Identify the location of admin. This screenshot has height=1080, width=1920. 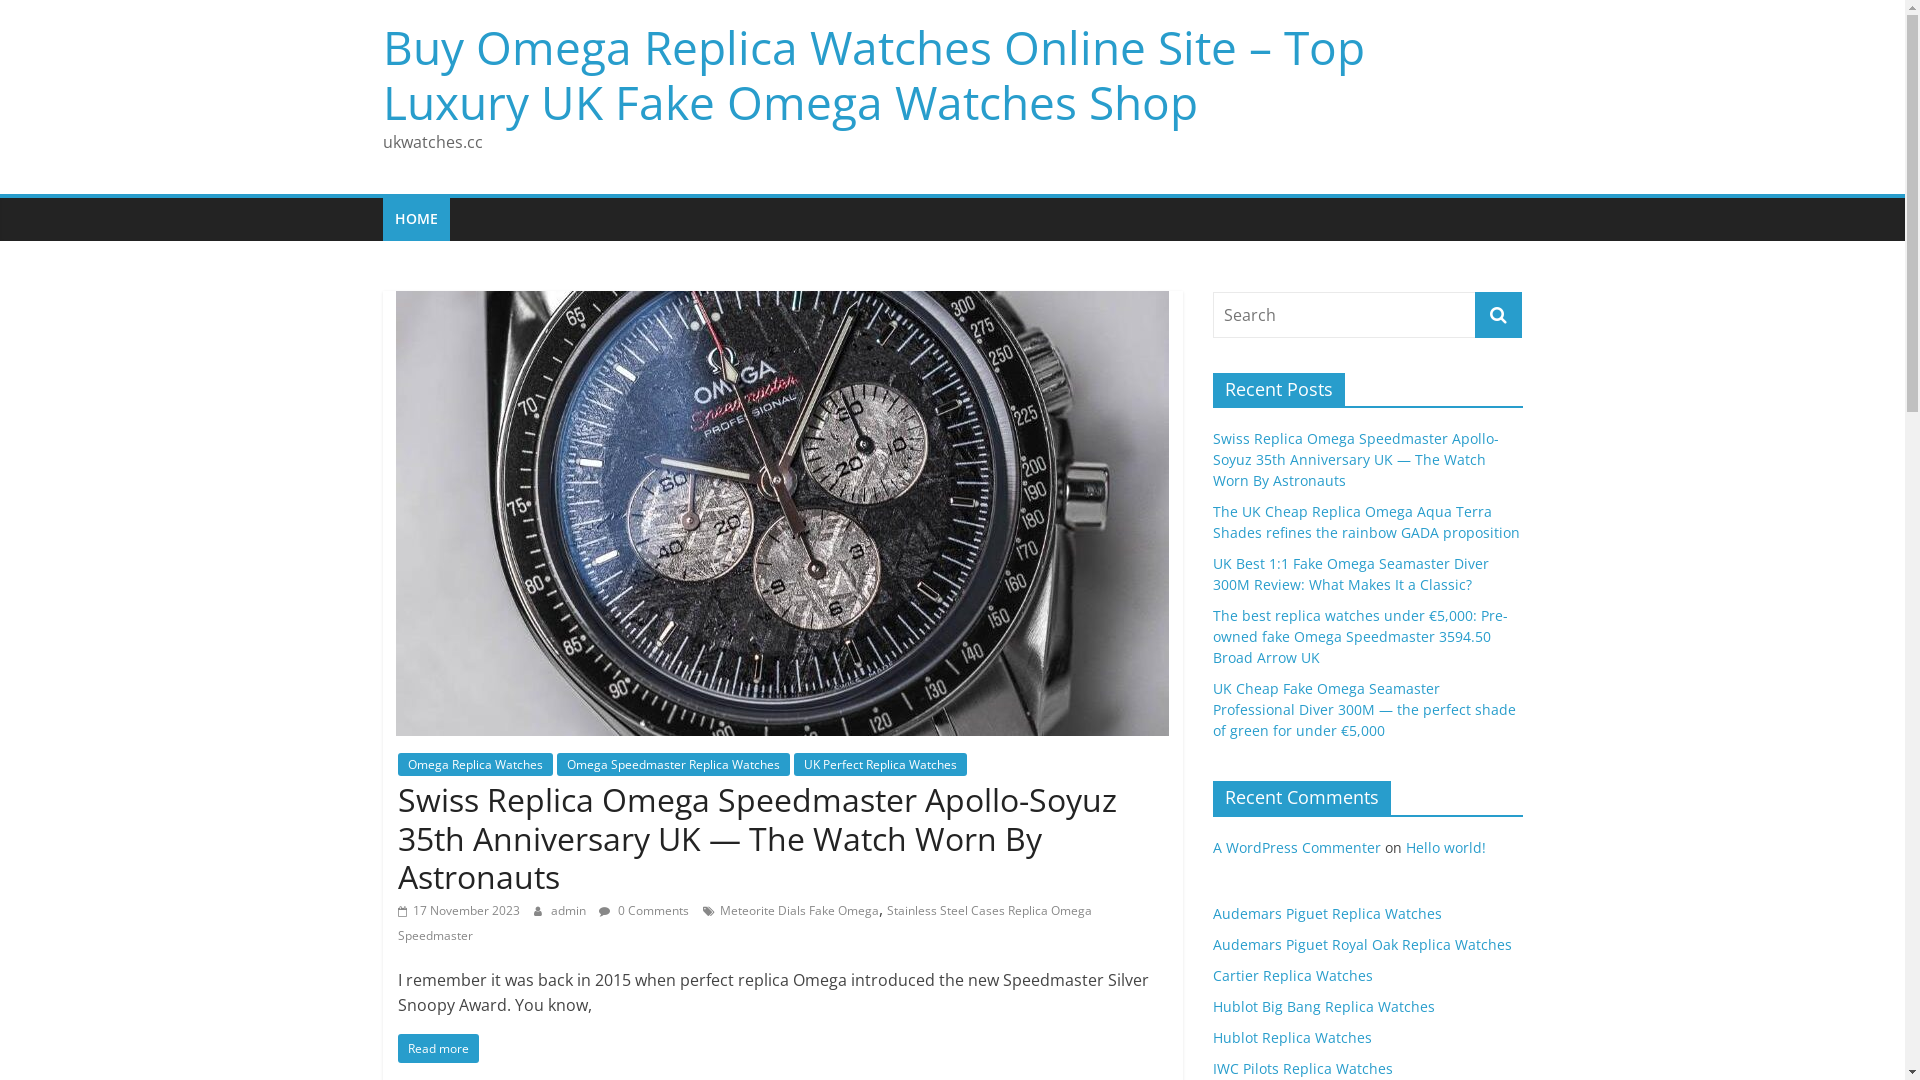
(569, 910).